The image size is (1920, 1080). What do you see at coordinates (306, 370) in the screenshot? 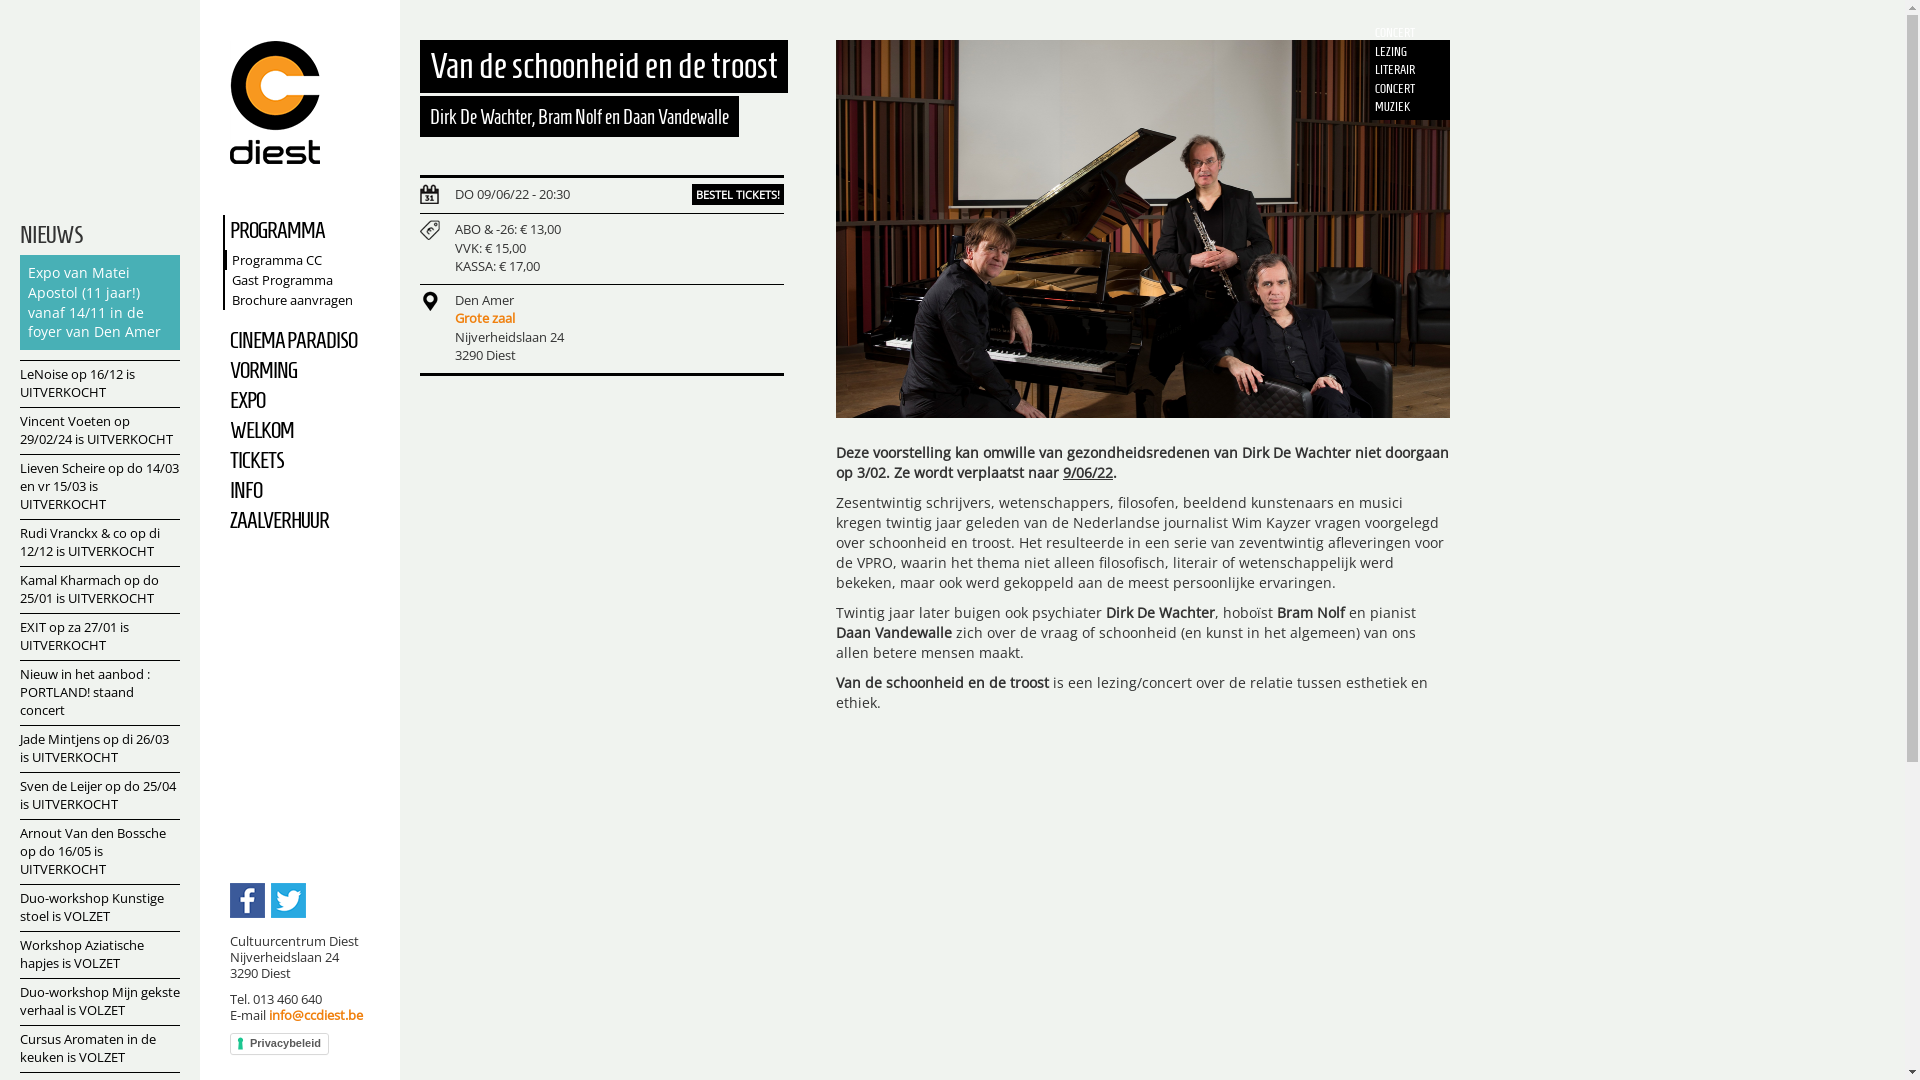
I see `VORMING` at bounding box center [306, 370].